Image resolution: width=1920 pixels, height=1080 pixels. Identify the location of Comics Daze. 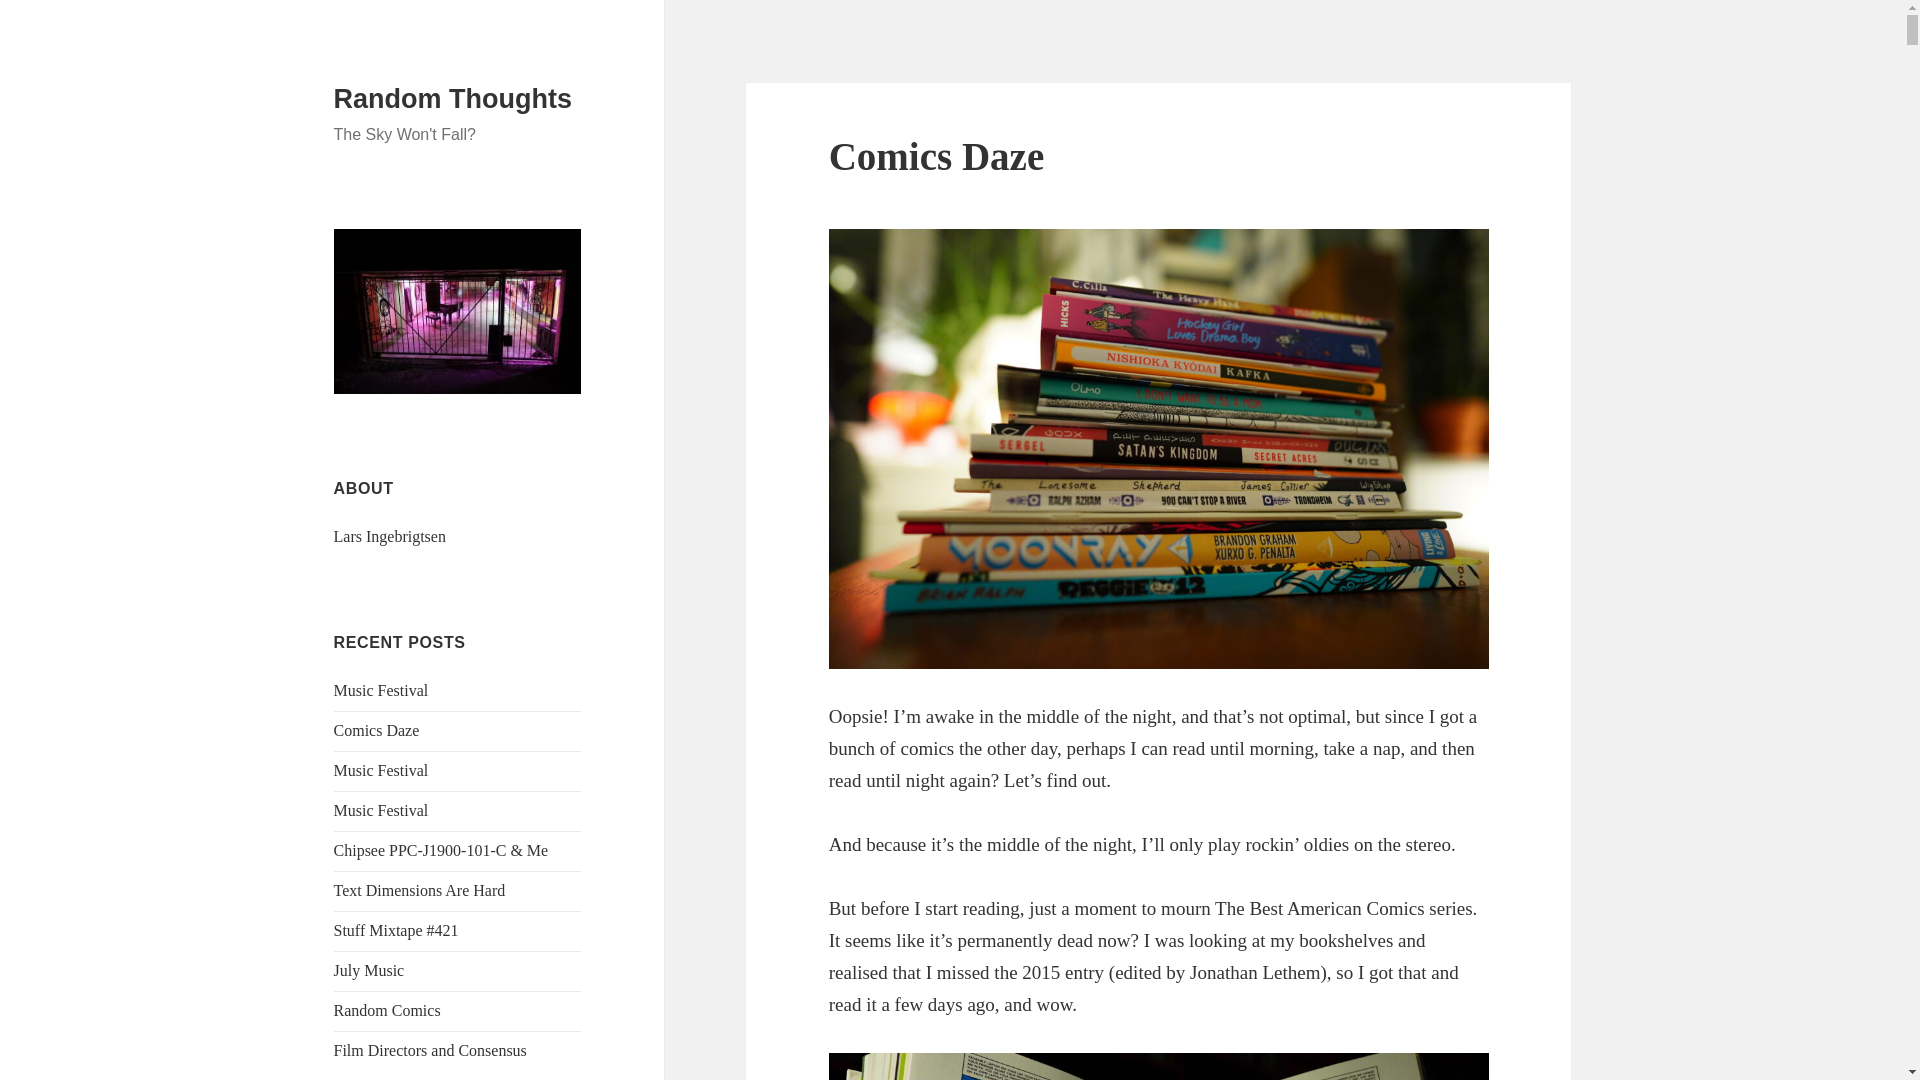
(377, 730).